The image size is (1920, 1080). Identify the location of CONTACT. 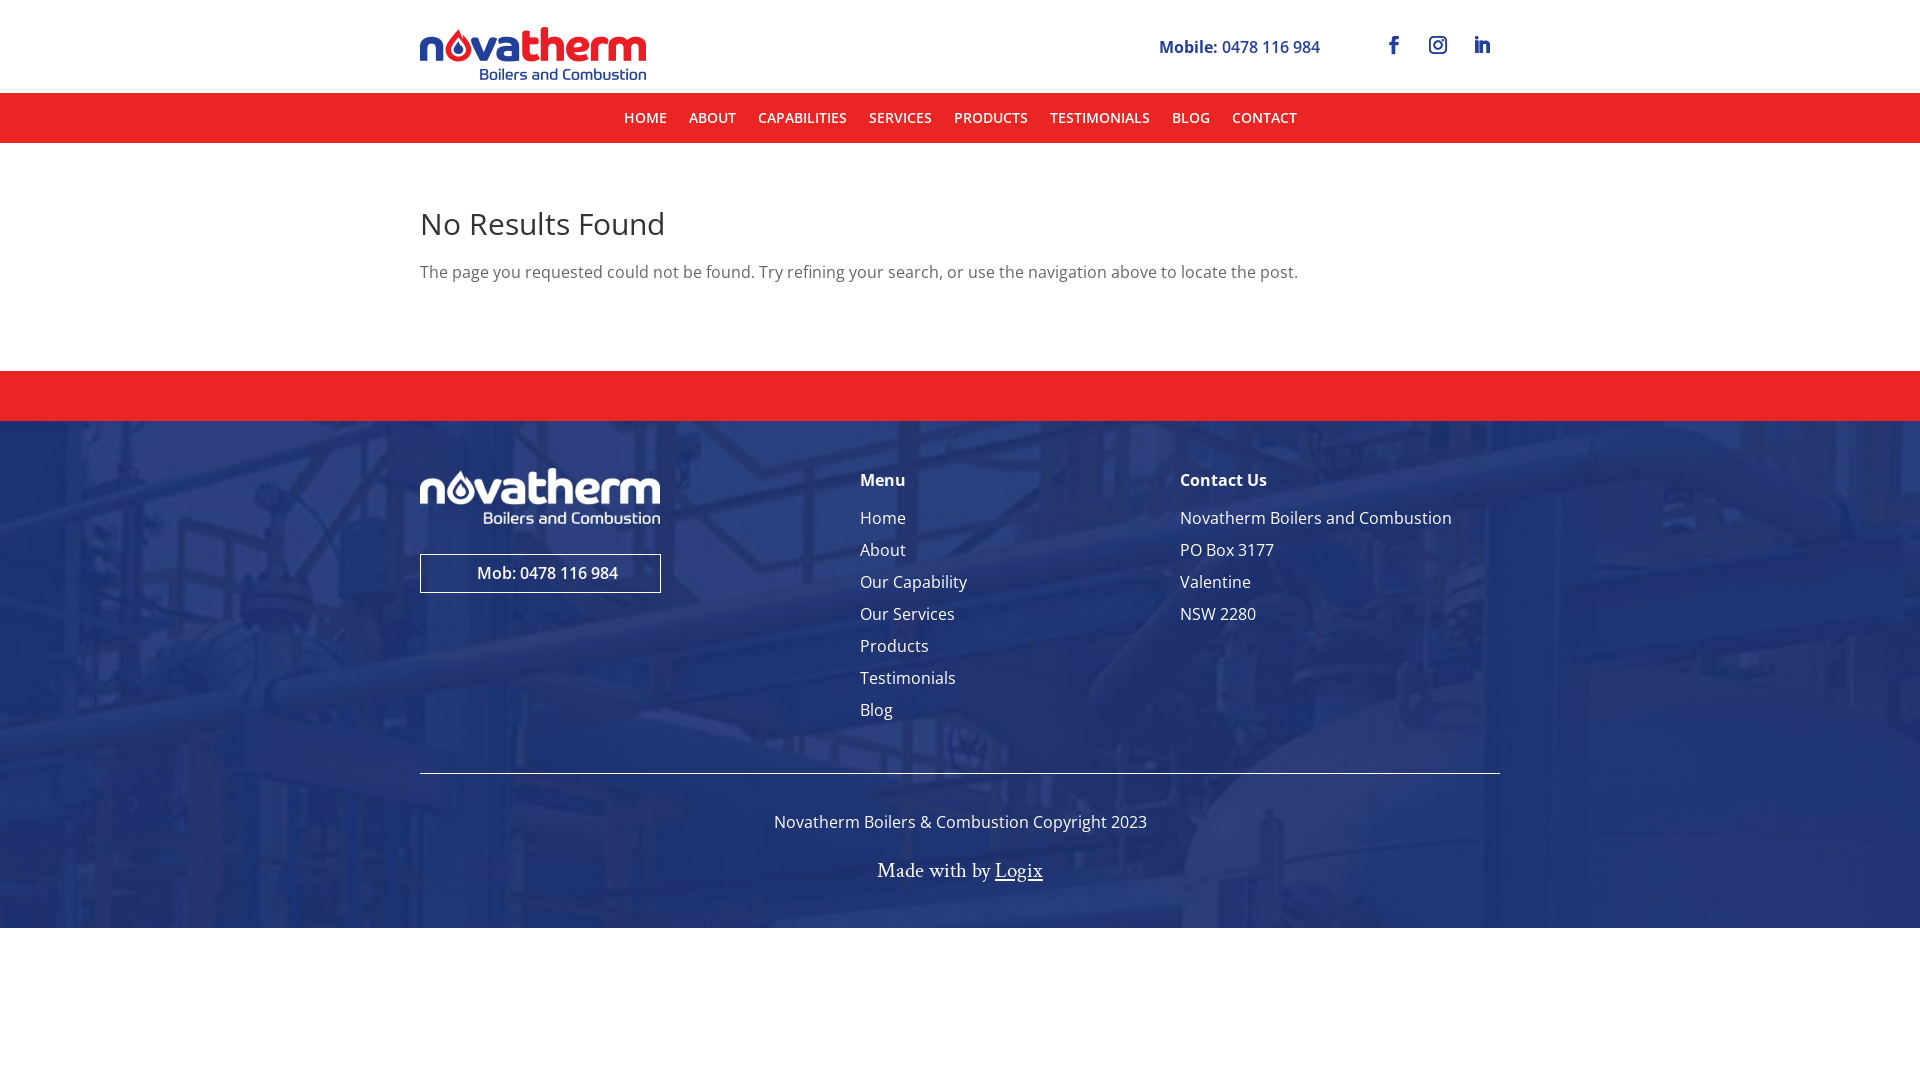
(1264, 122).